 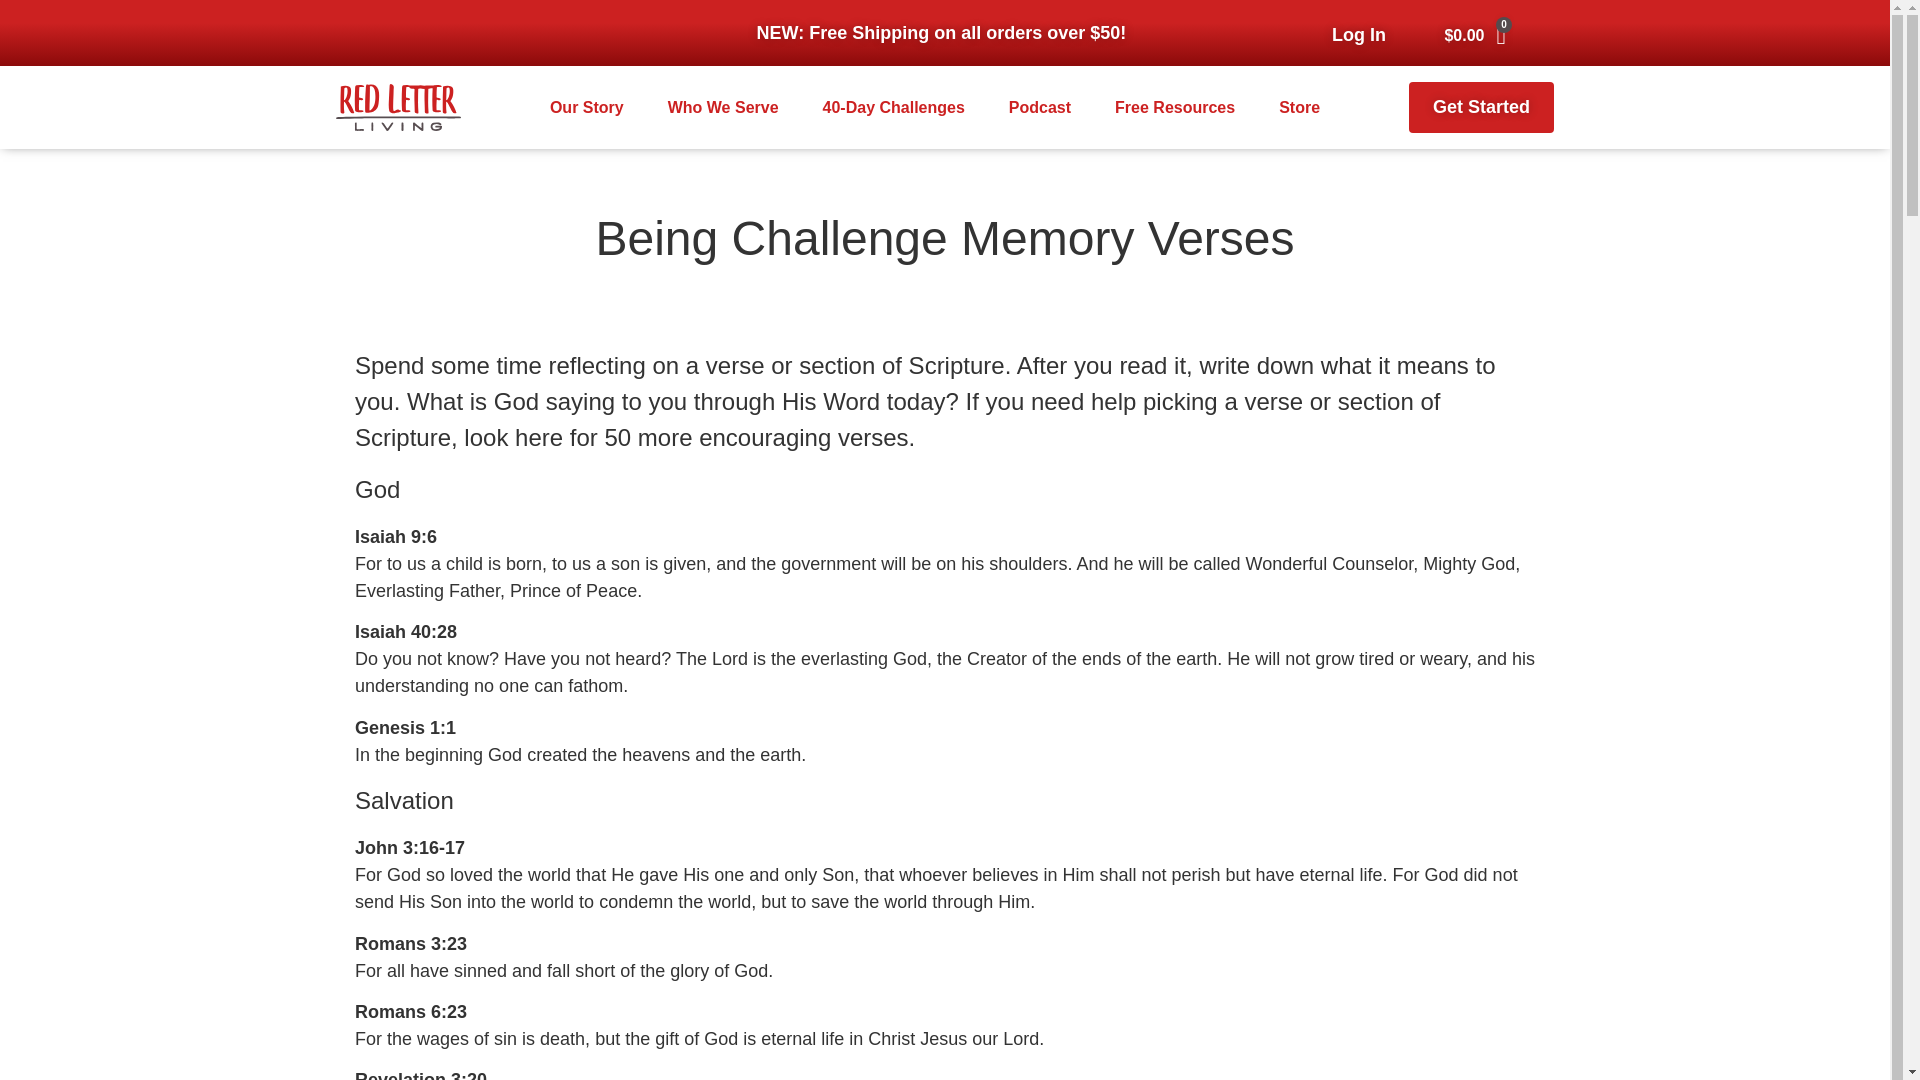 I want to click on Who We Serve, so click(x=724, y=108).